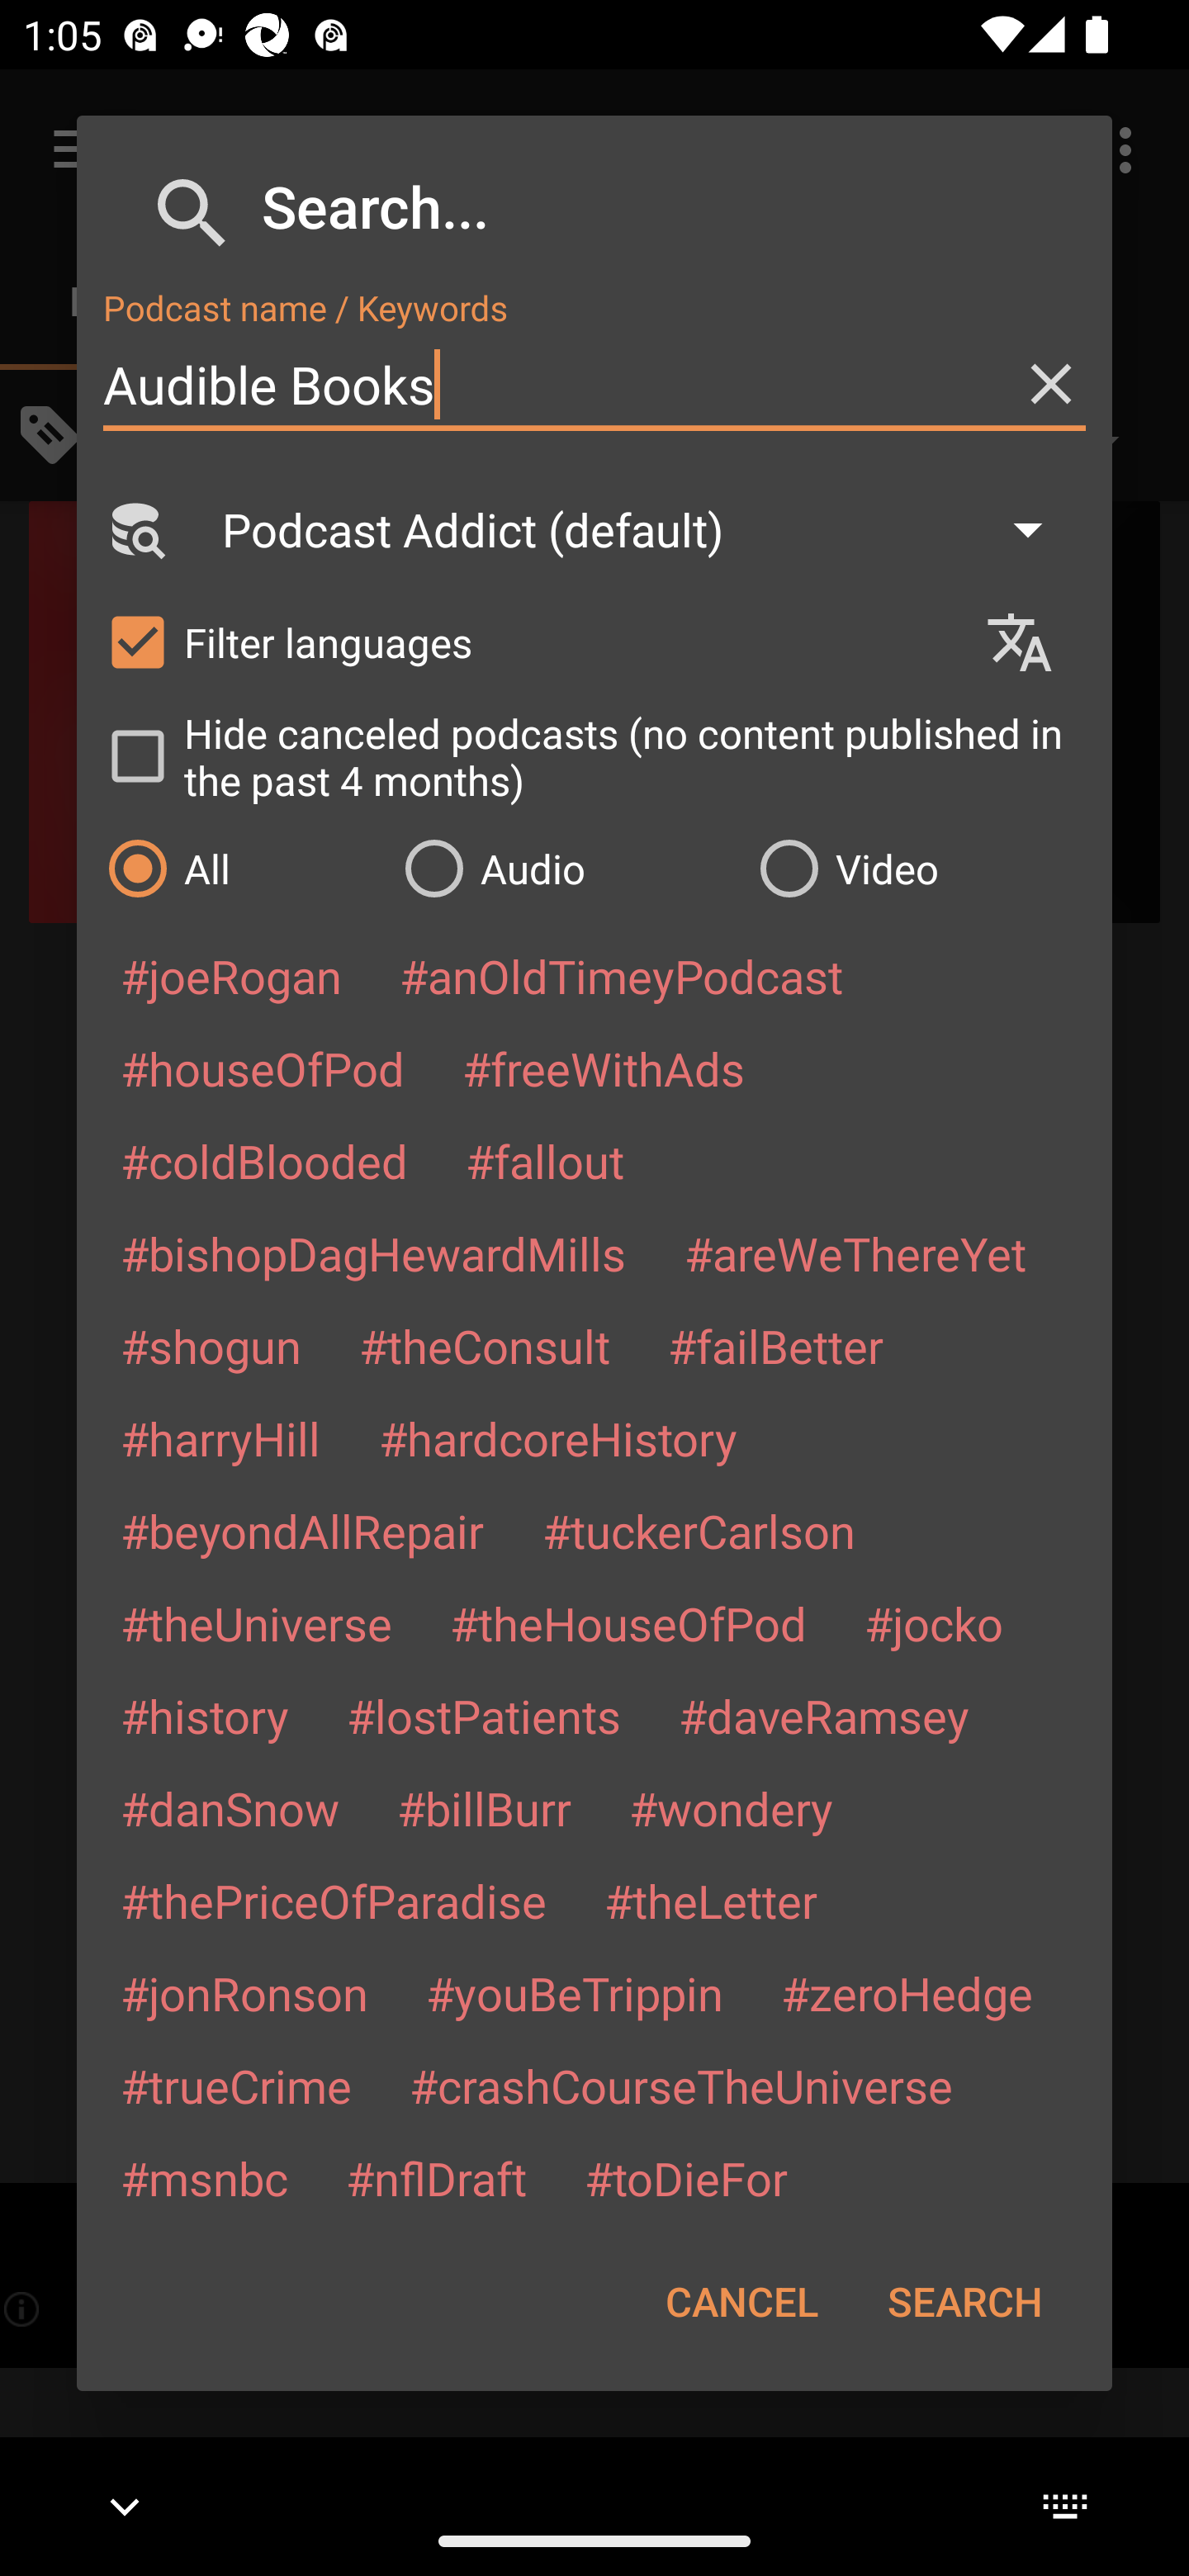 The height and width of the screenshot is (2576, 1189). Describe the element at coordinates (262, 1068) in the screenshot. I see `#houseOfPod` at that location.